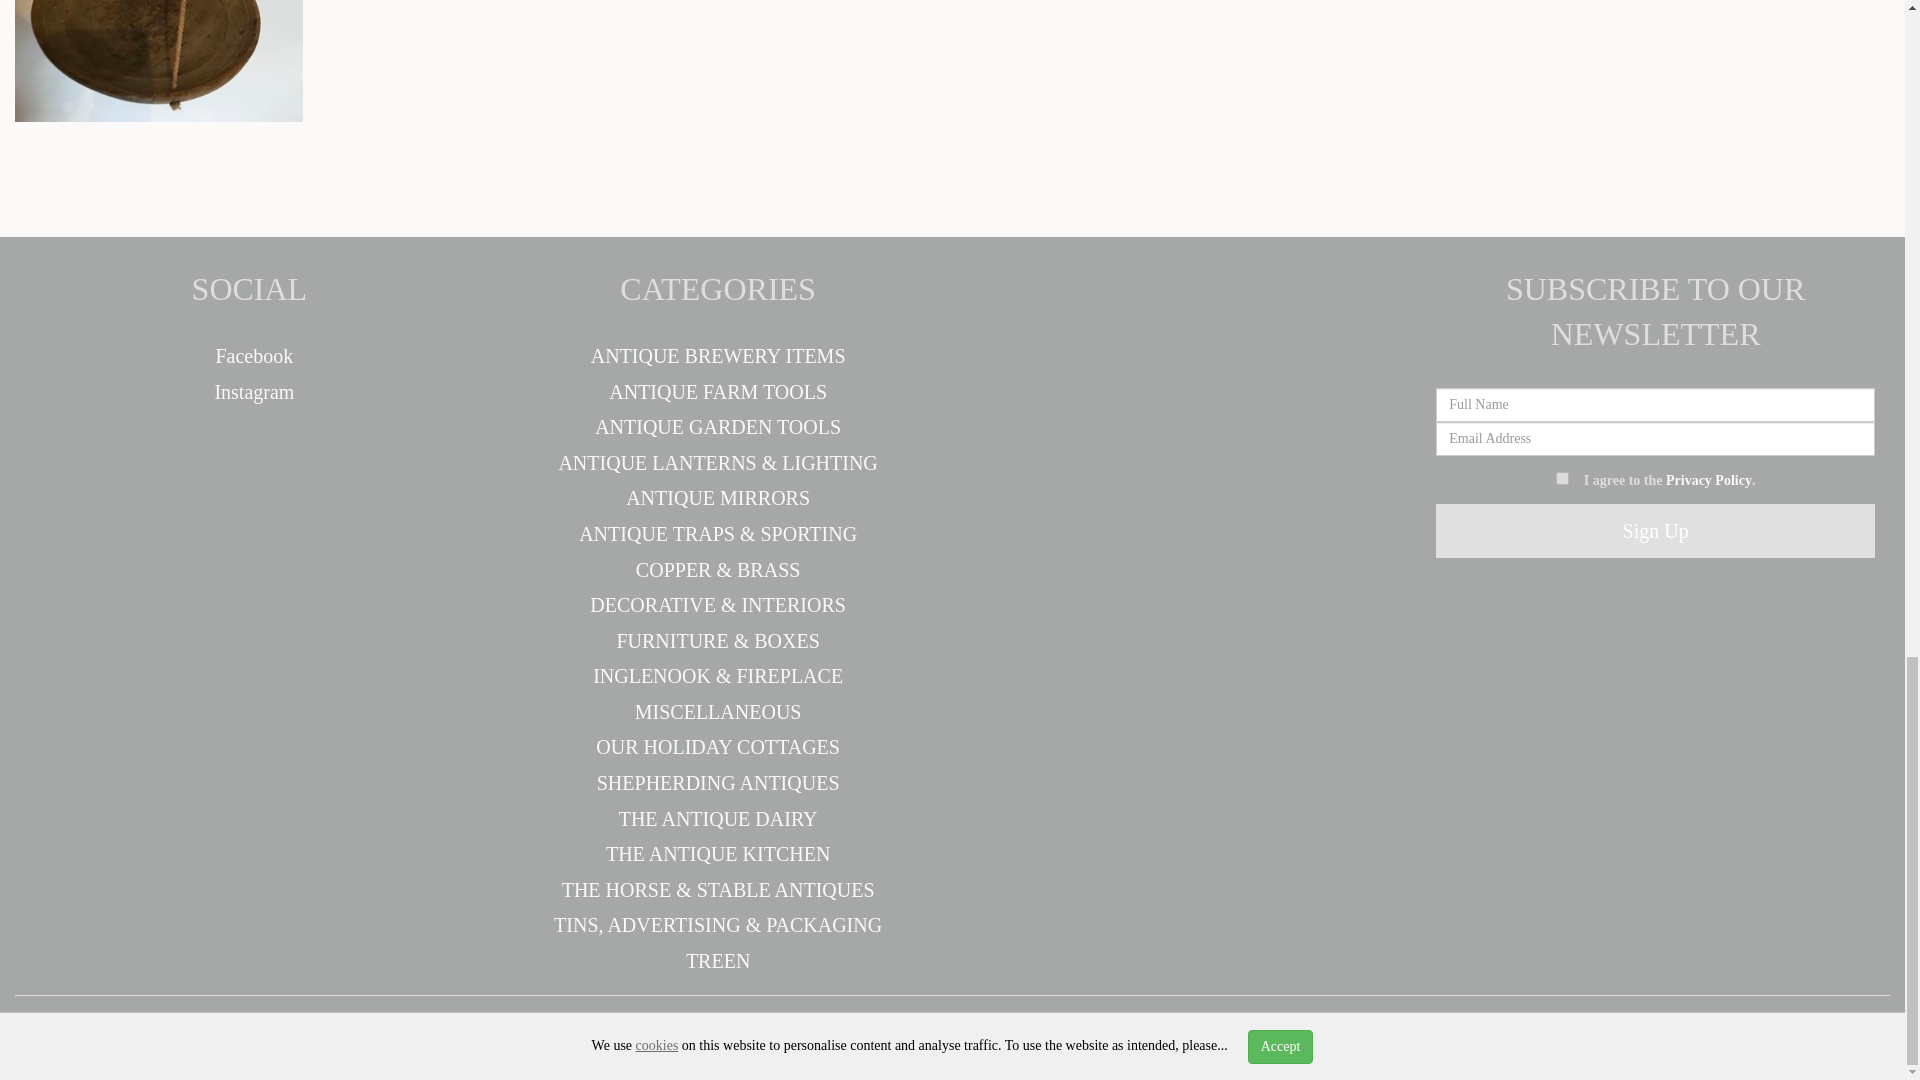 The image size is (1920, 1080). Describe the element at coordinates (718, 746) in the screenshot. I see `OUR HOLIDAY COTTAGES` at that location.